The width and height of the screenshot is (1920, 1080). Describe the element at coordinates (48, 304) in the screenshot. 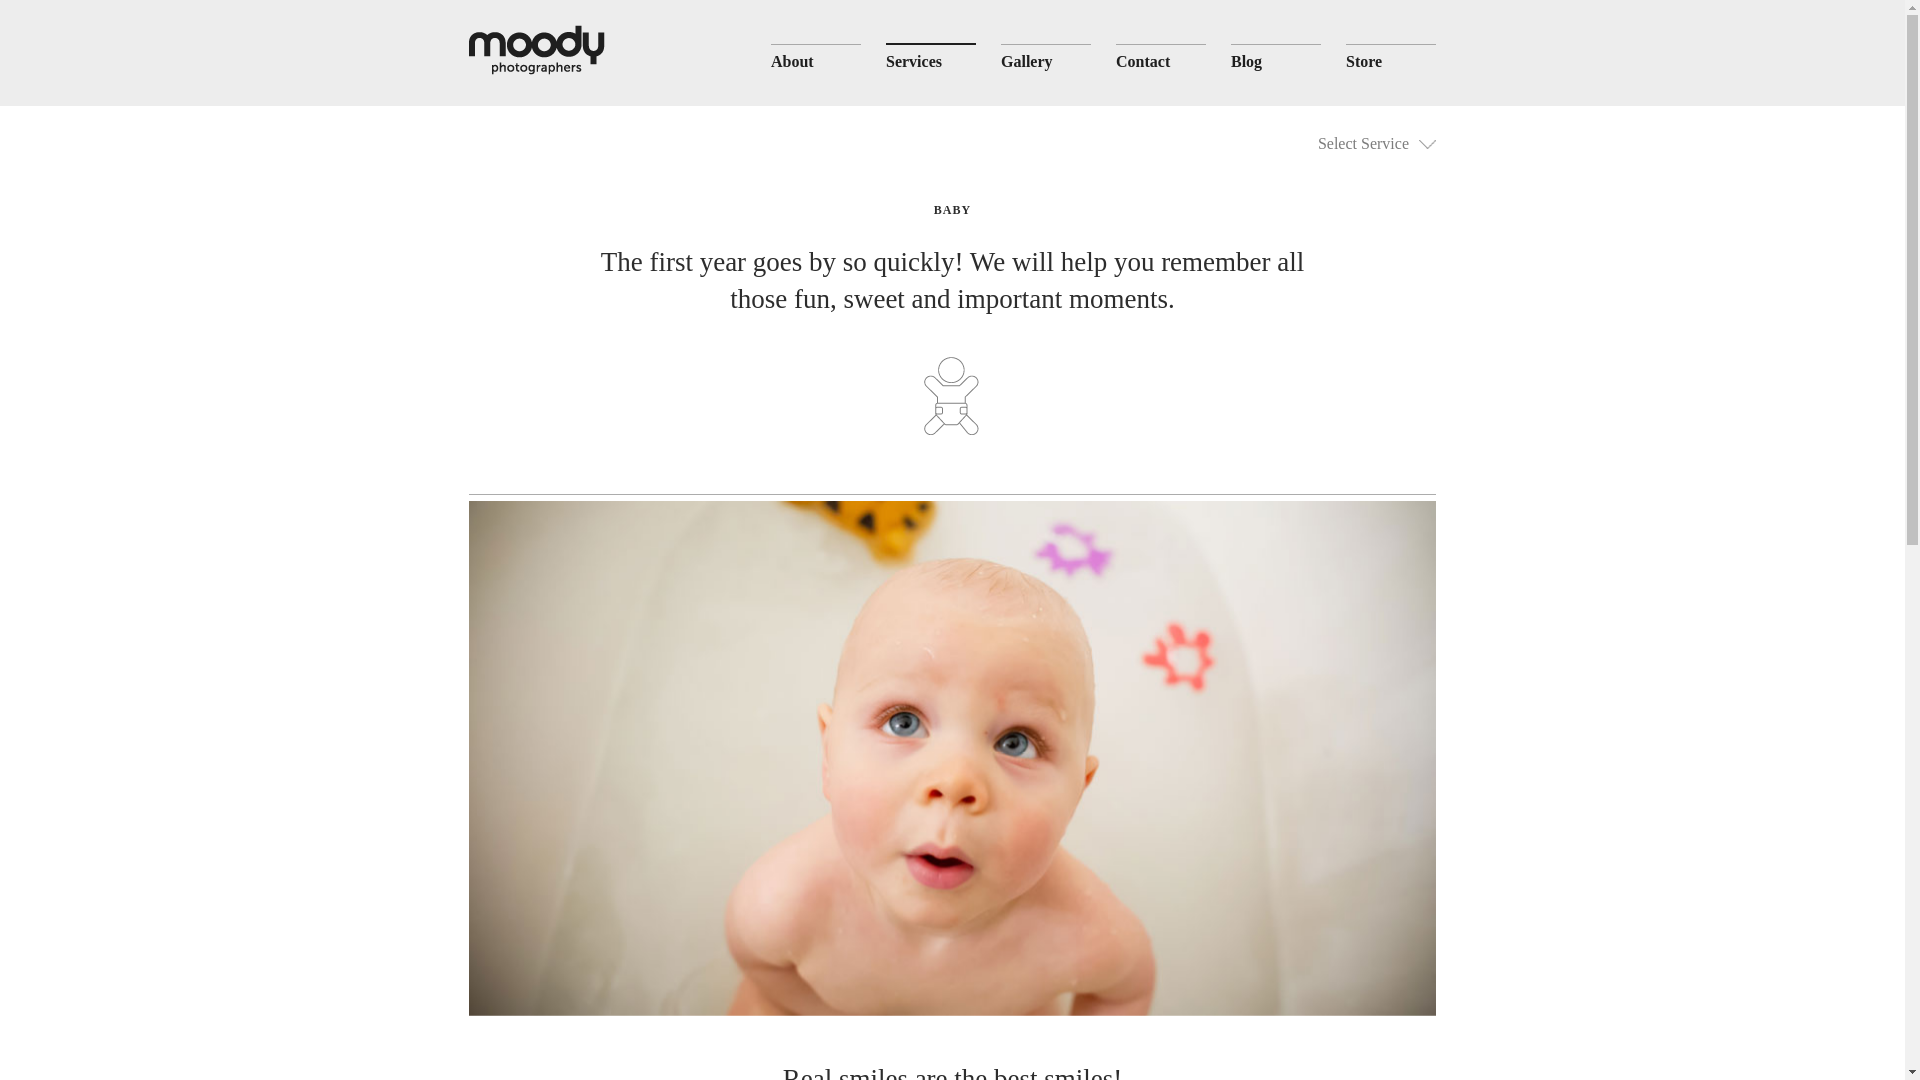

I see `Blog` at that location.